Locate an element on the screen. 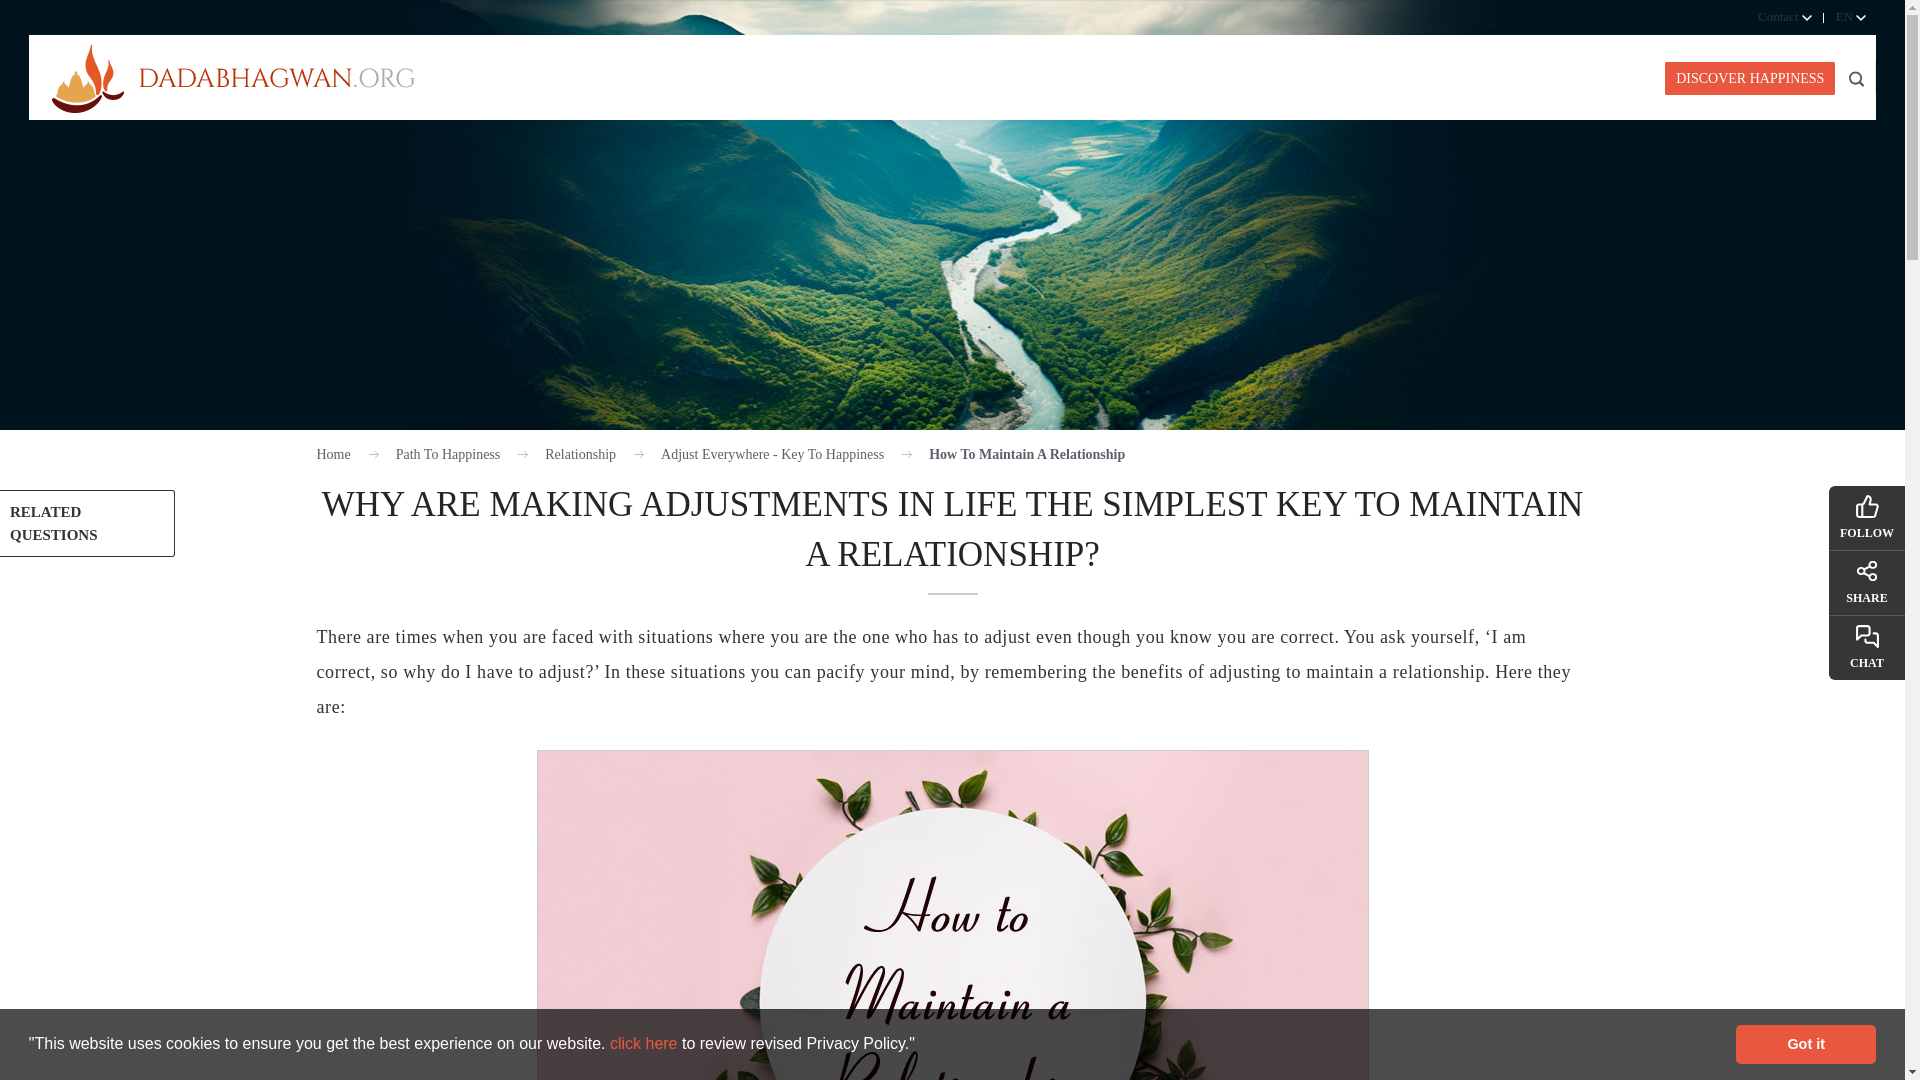 This screenshot has height=1080, width=1920. Got it is located at coordinates (1805, 1043).